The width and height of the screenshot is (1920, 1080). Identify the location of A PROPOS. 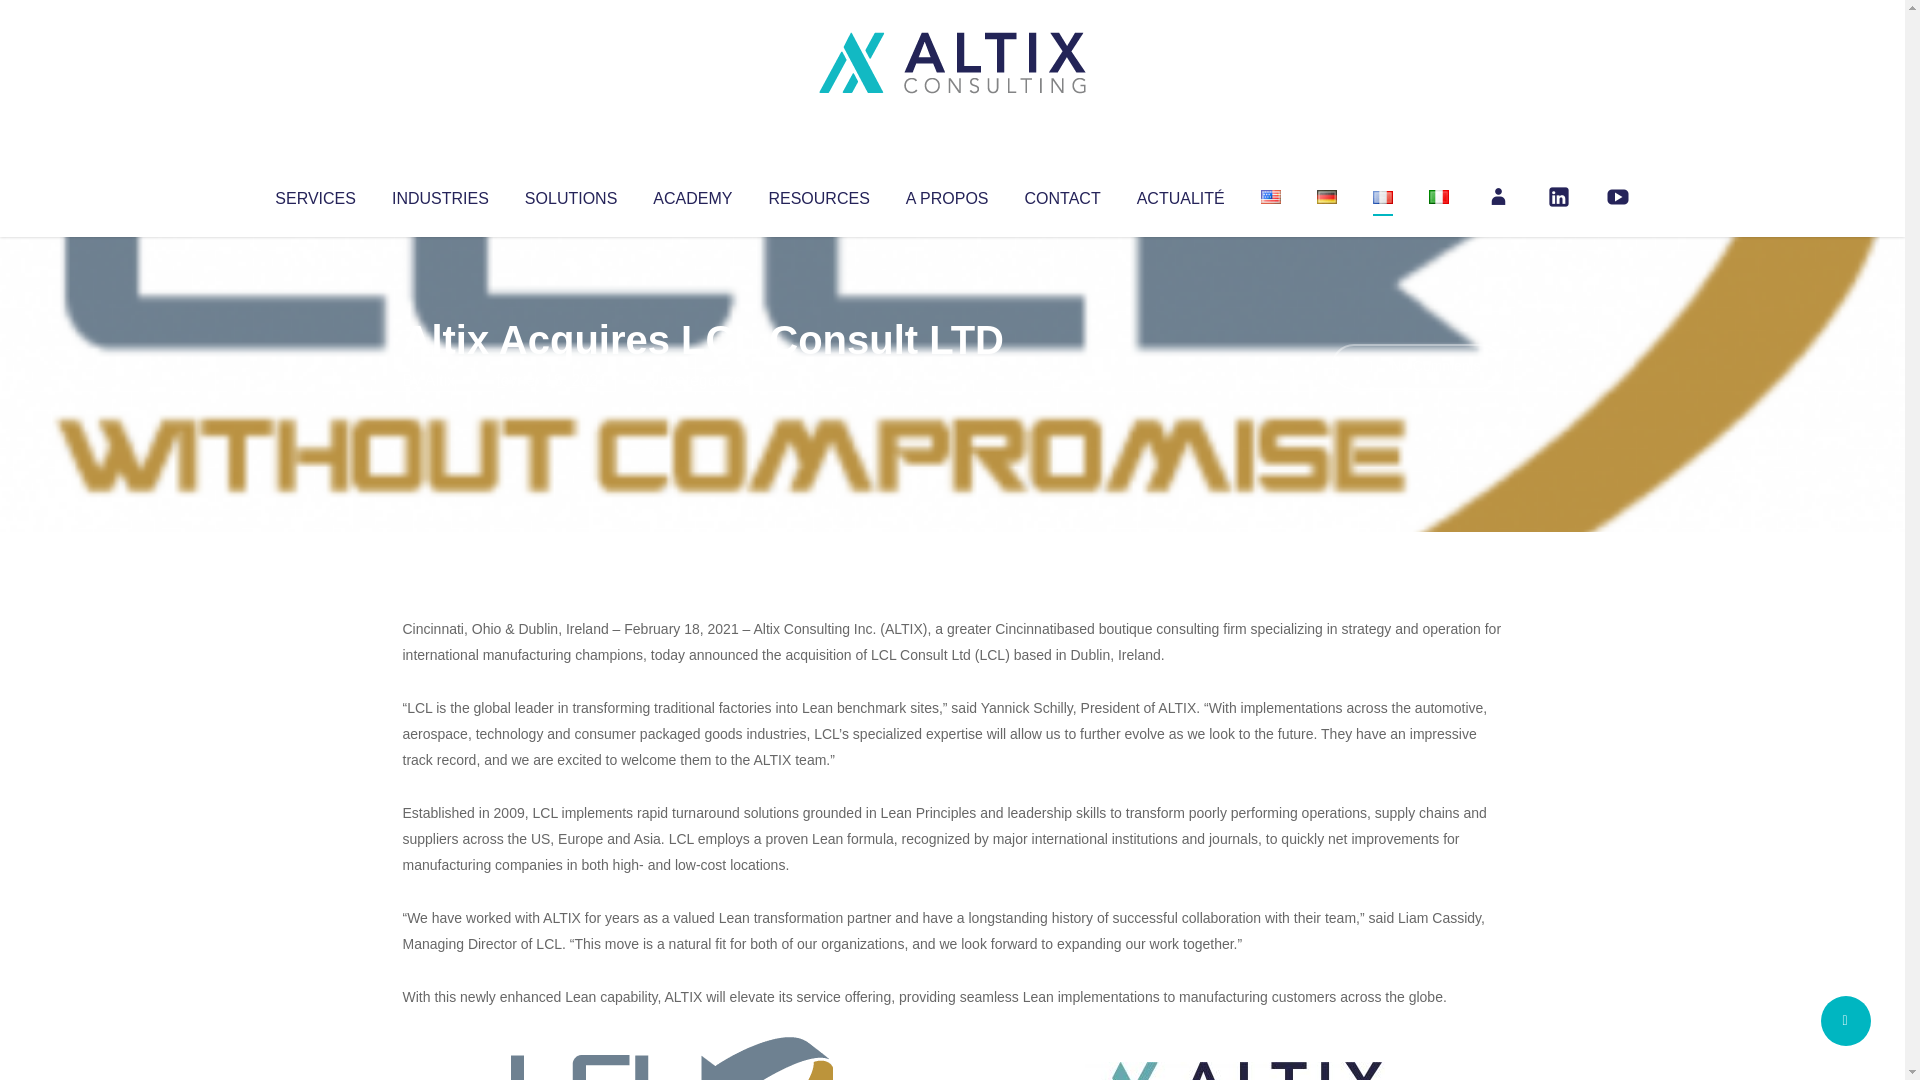
(947, 194).